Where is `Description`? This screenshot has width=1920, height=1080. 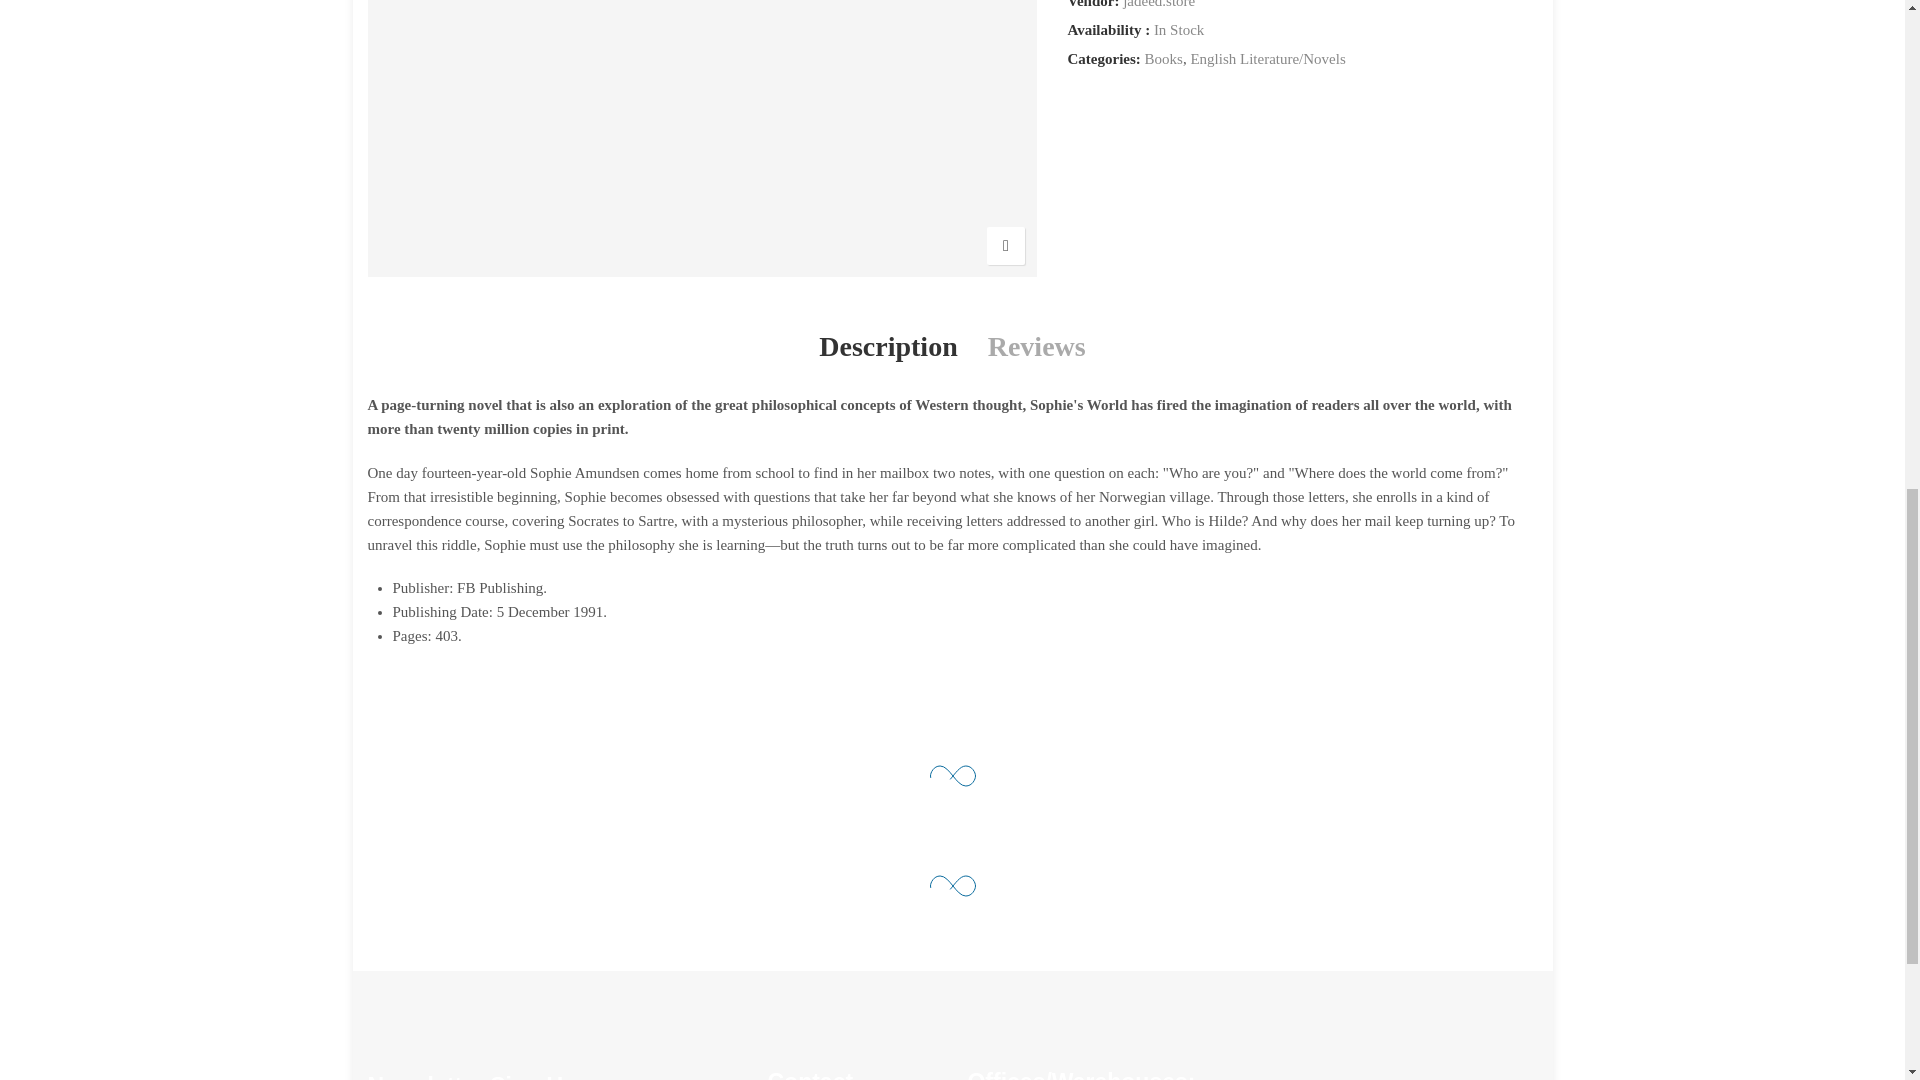
Description is located at coordinates (888, 348).